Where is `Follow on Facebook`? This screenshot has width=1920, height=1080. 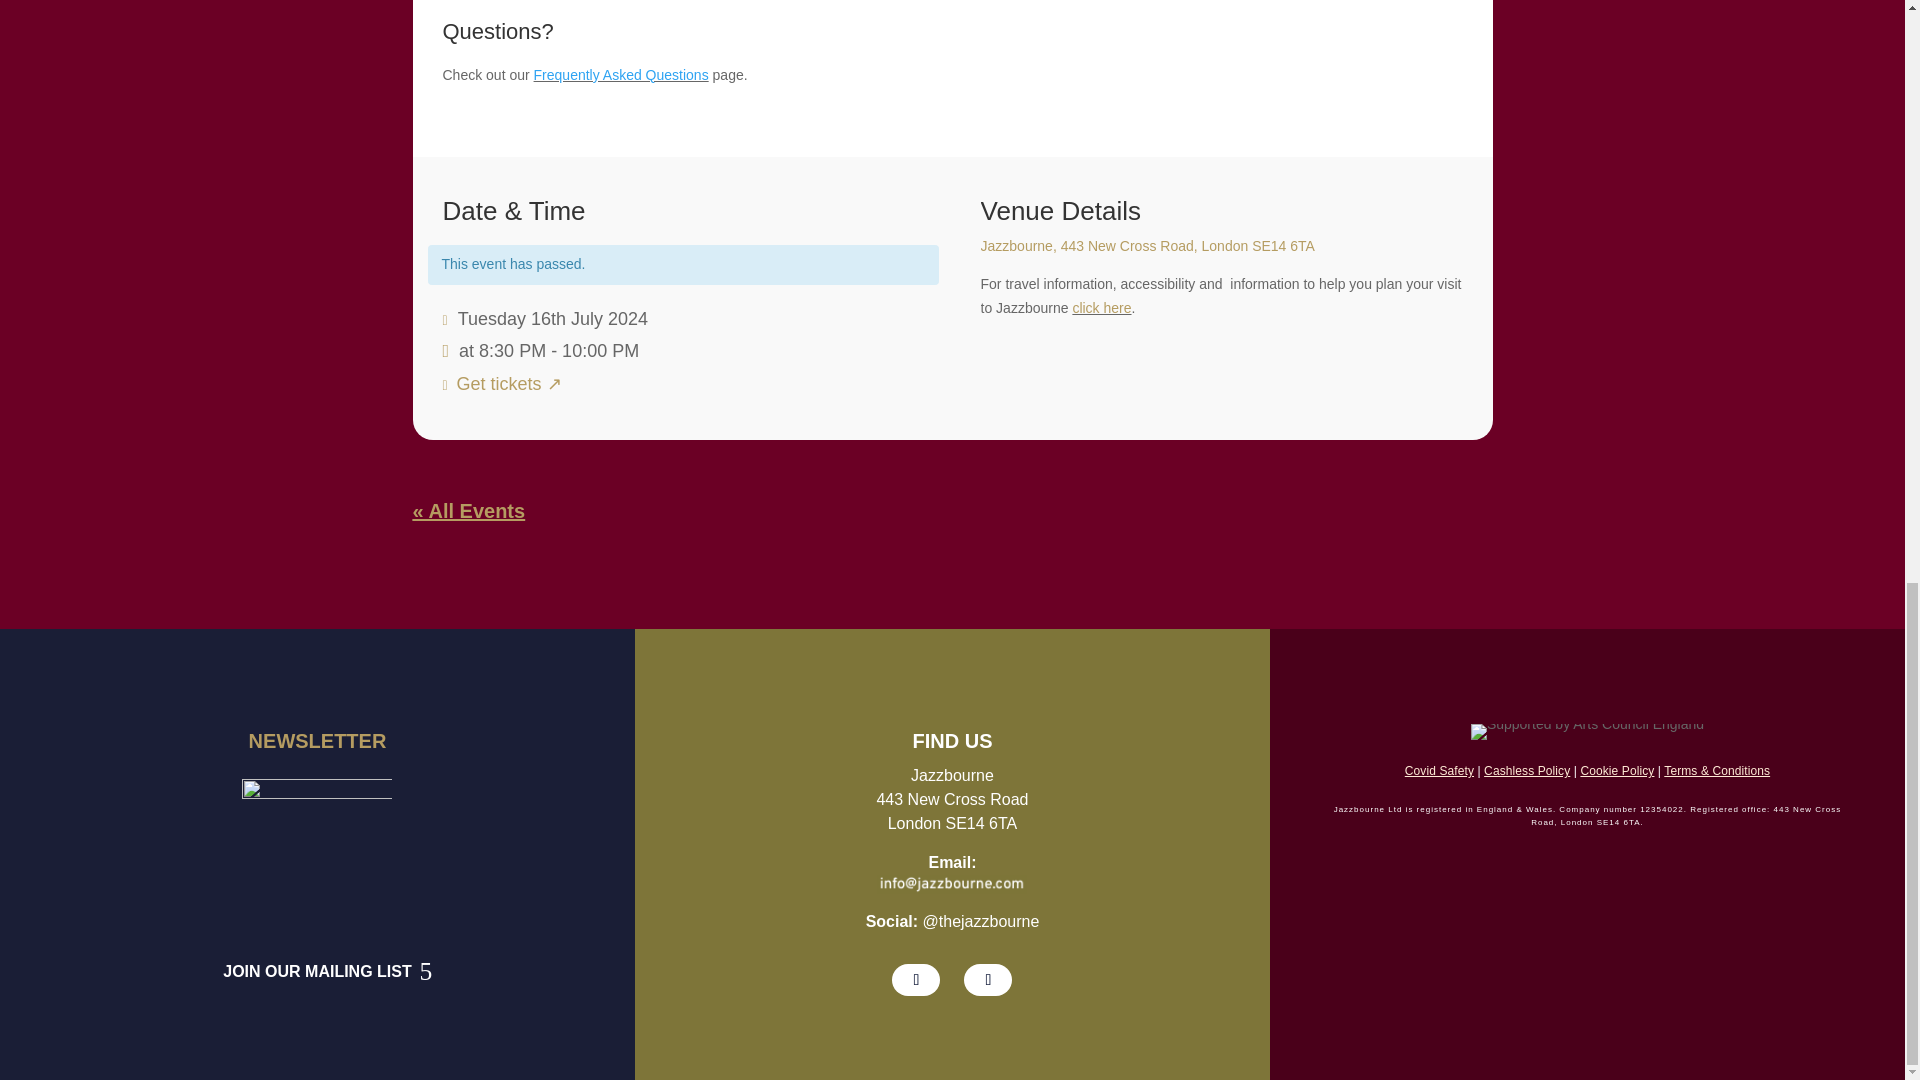
Follow on Facebook is located at coordinates (987, 980).